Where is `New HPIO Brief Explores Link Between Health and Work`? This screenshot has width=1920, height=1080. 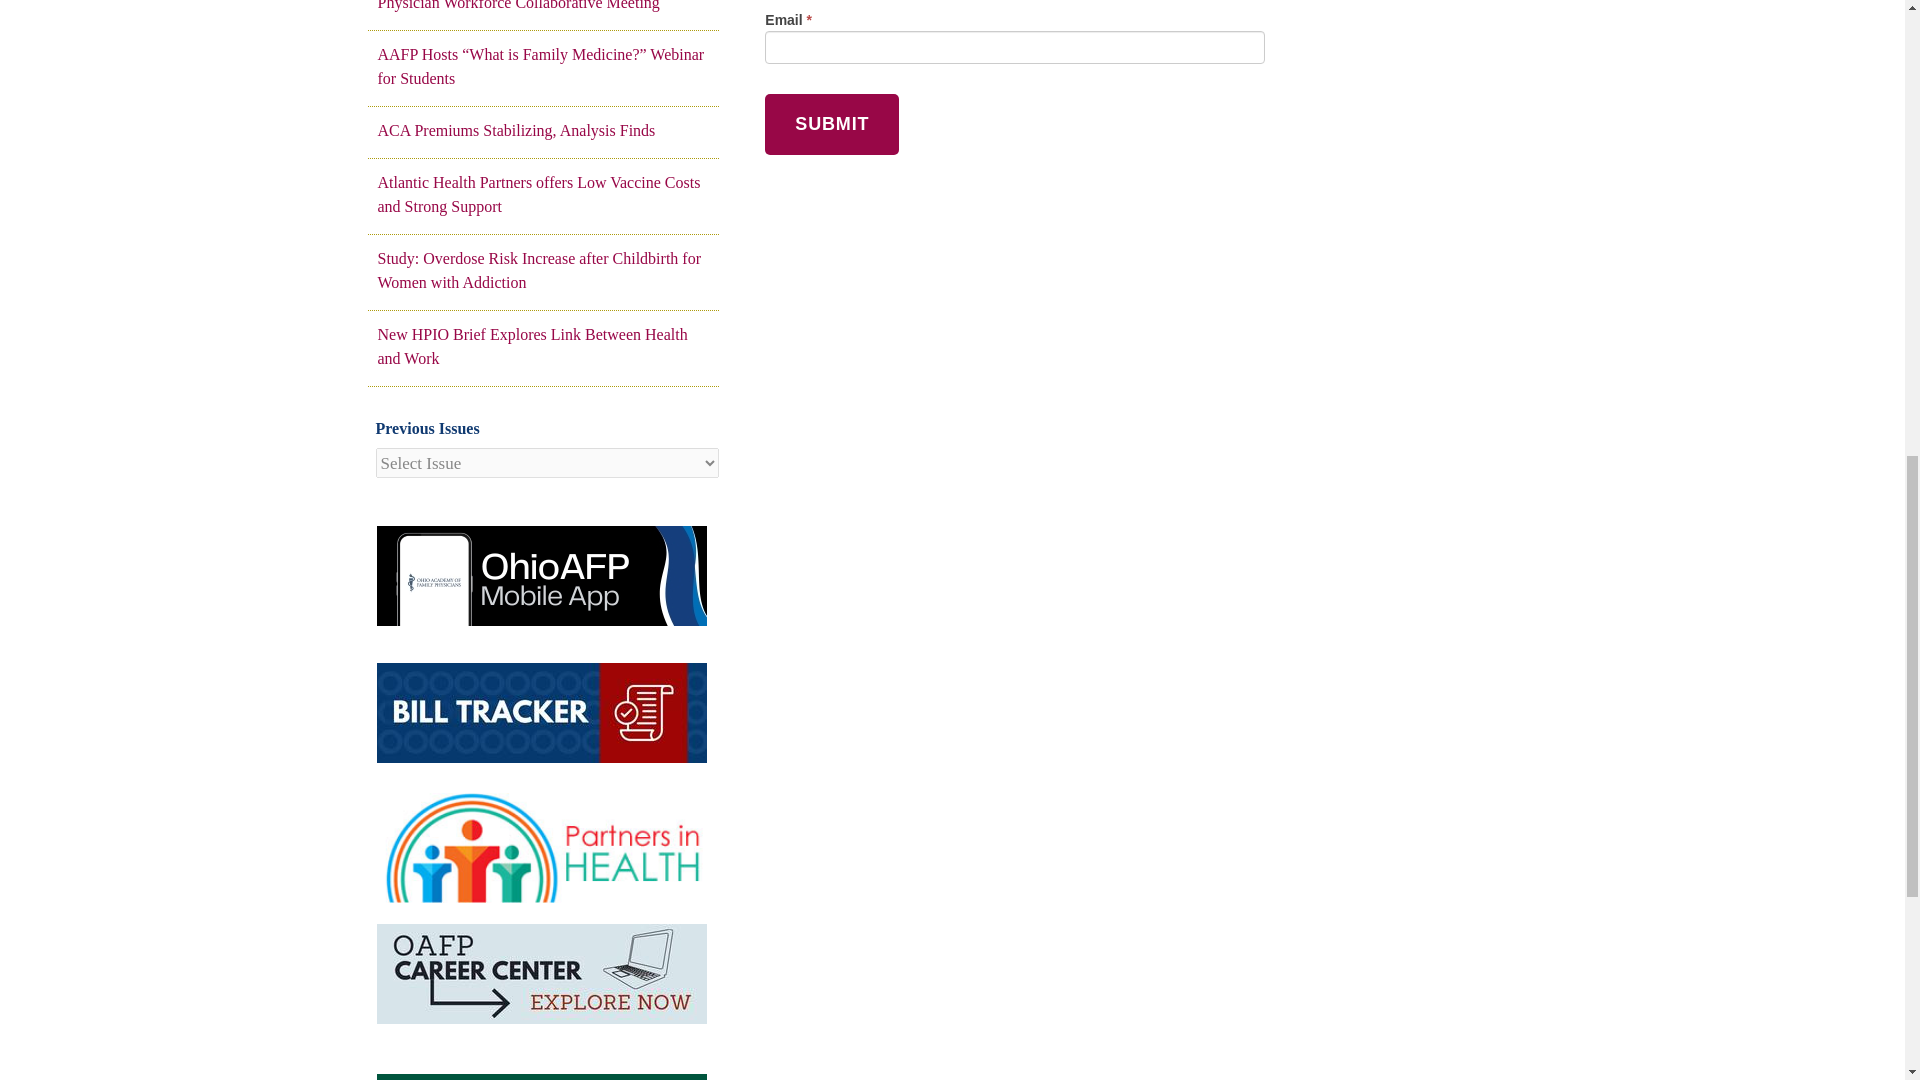 New HPIO Brief Explores Link Between Health and Work is located at coordinates (543, 346).